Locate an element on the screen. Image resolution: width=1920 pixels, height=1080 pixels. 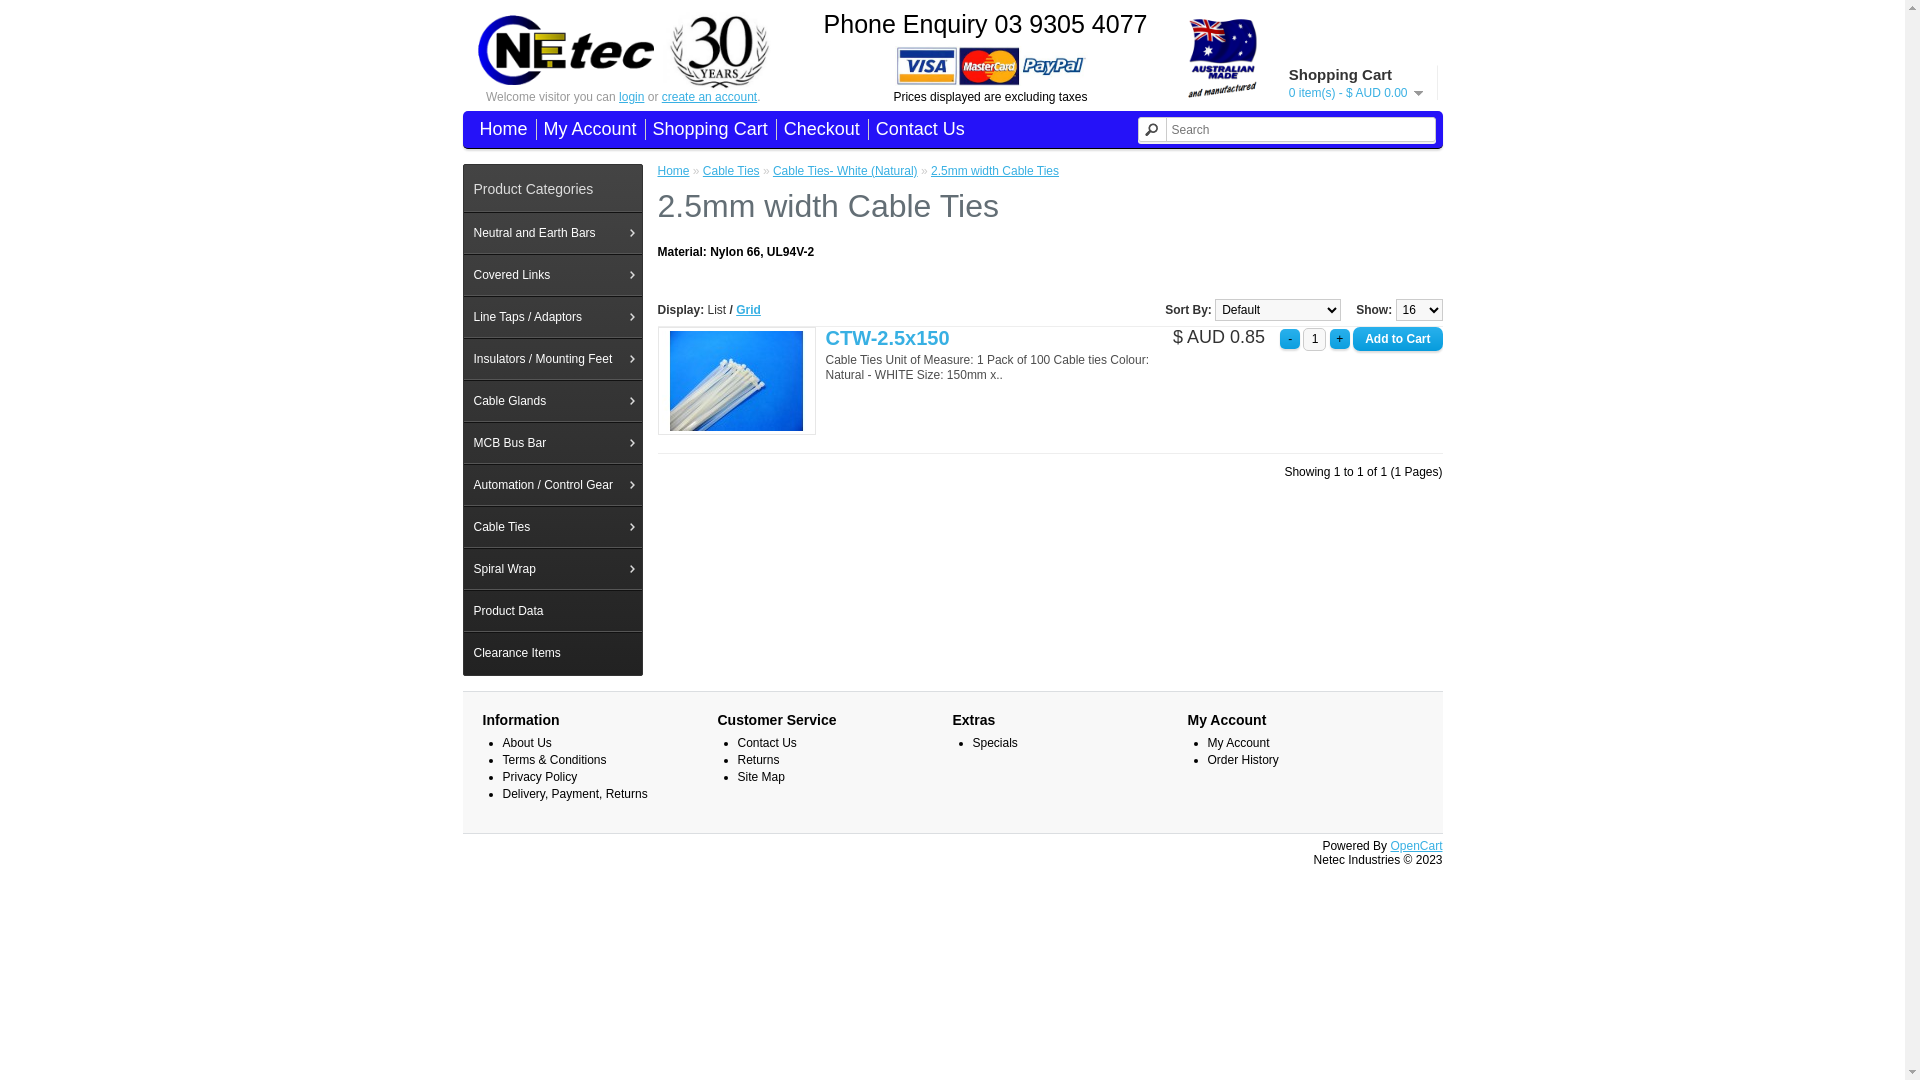
OpenCart is located at coordinates (1416, 846).